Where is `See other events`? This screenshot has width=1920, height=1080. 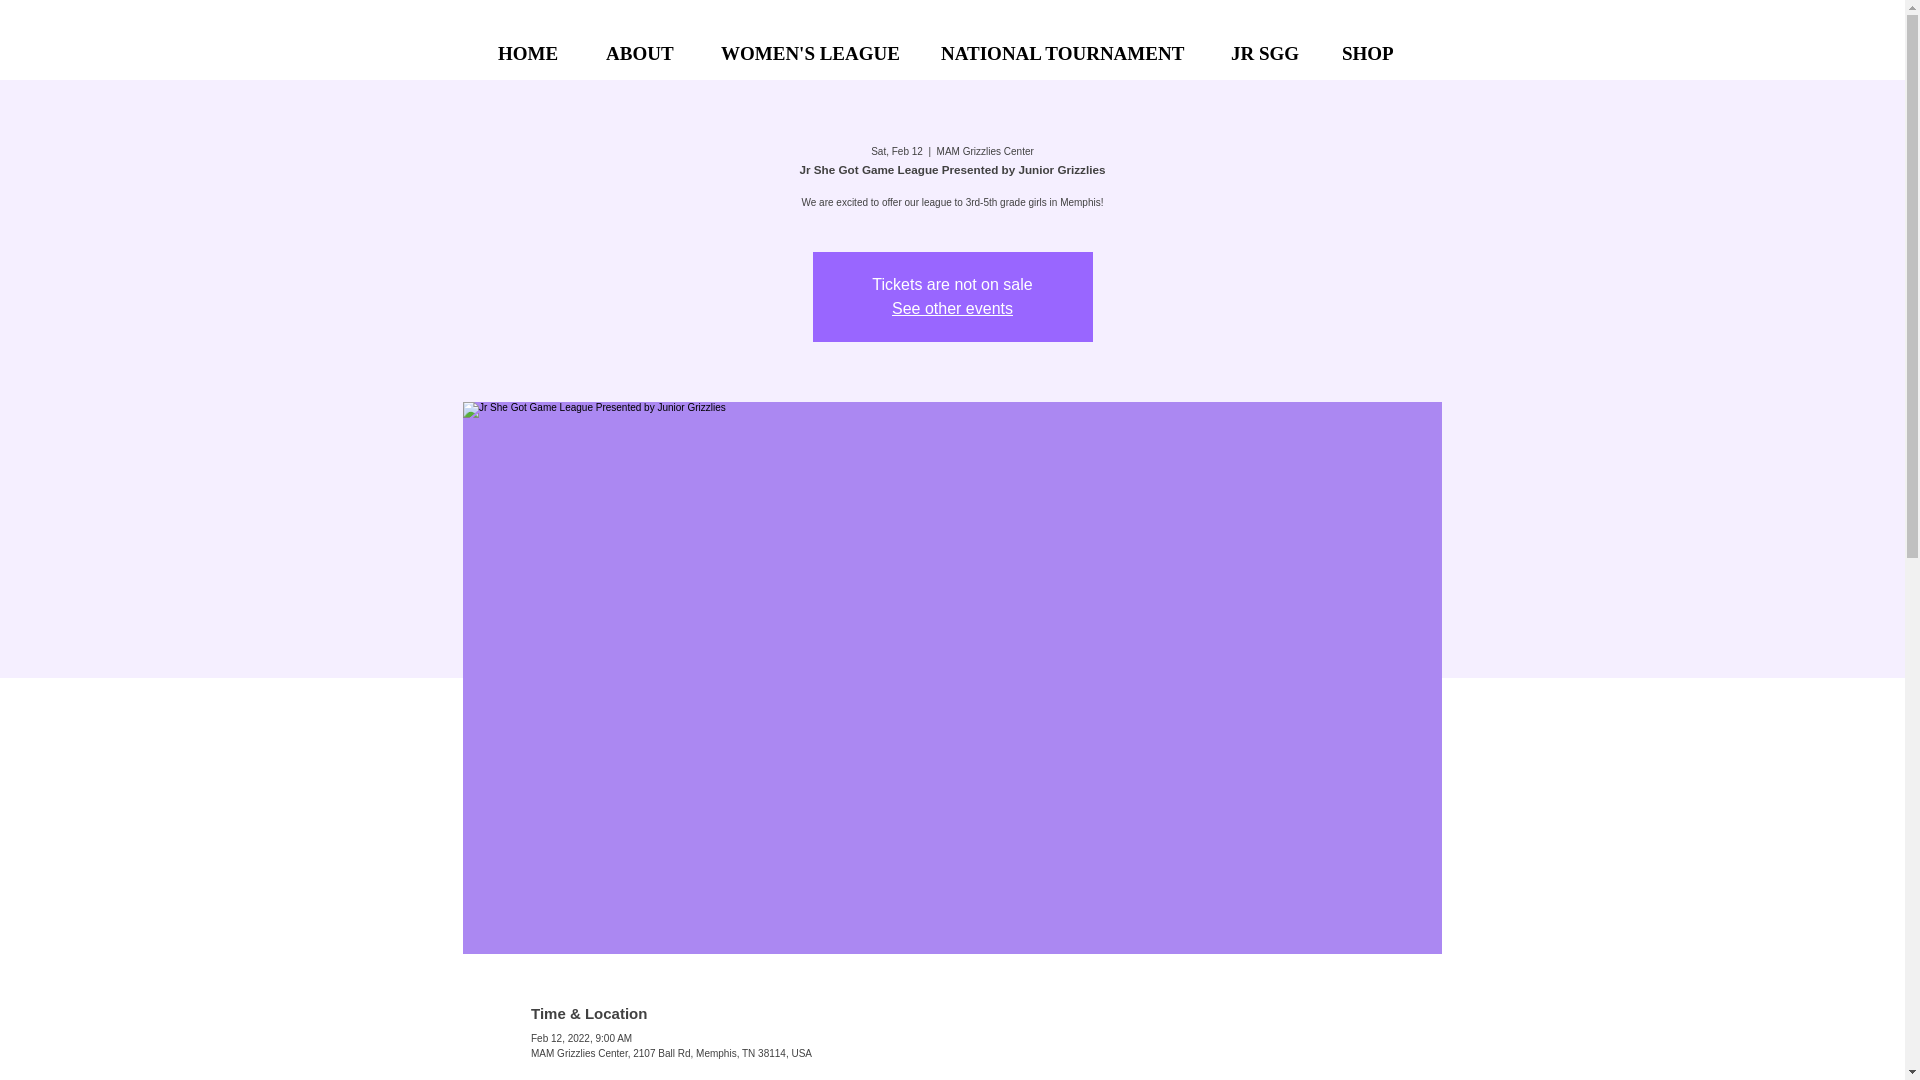 See other events is located at coordinates (952, 308).